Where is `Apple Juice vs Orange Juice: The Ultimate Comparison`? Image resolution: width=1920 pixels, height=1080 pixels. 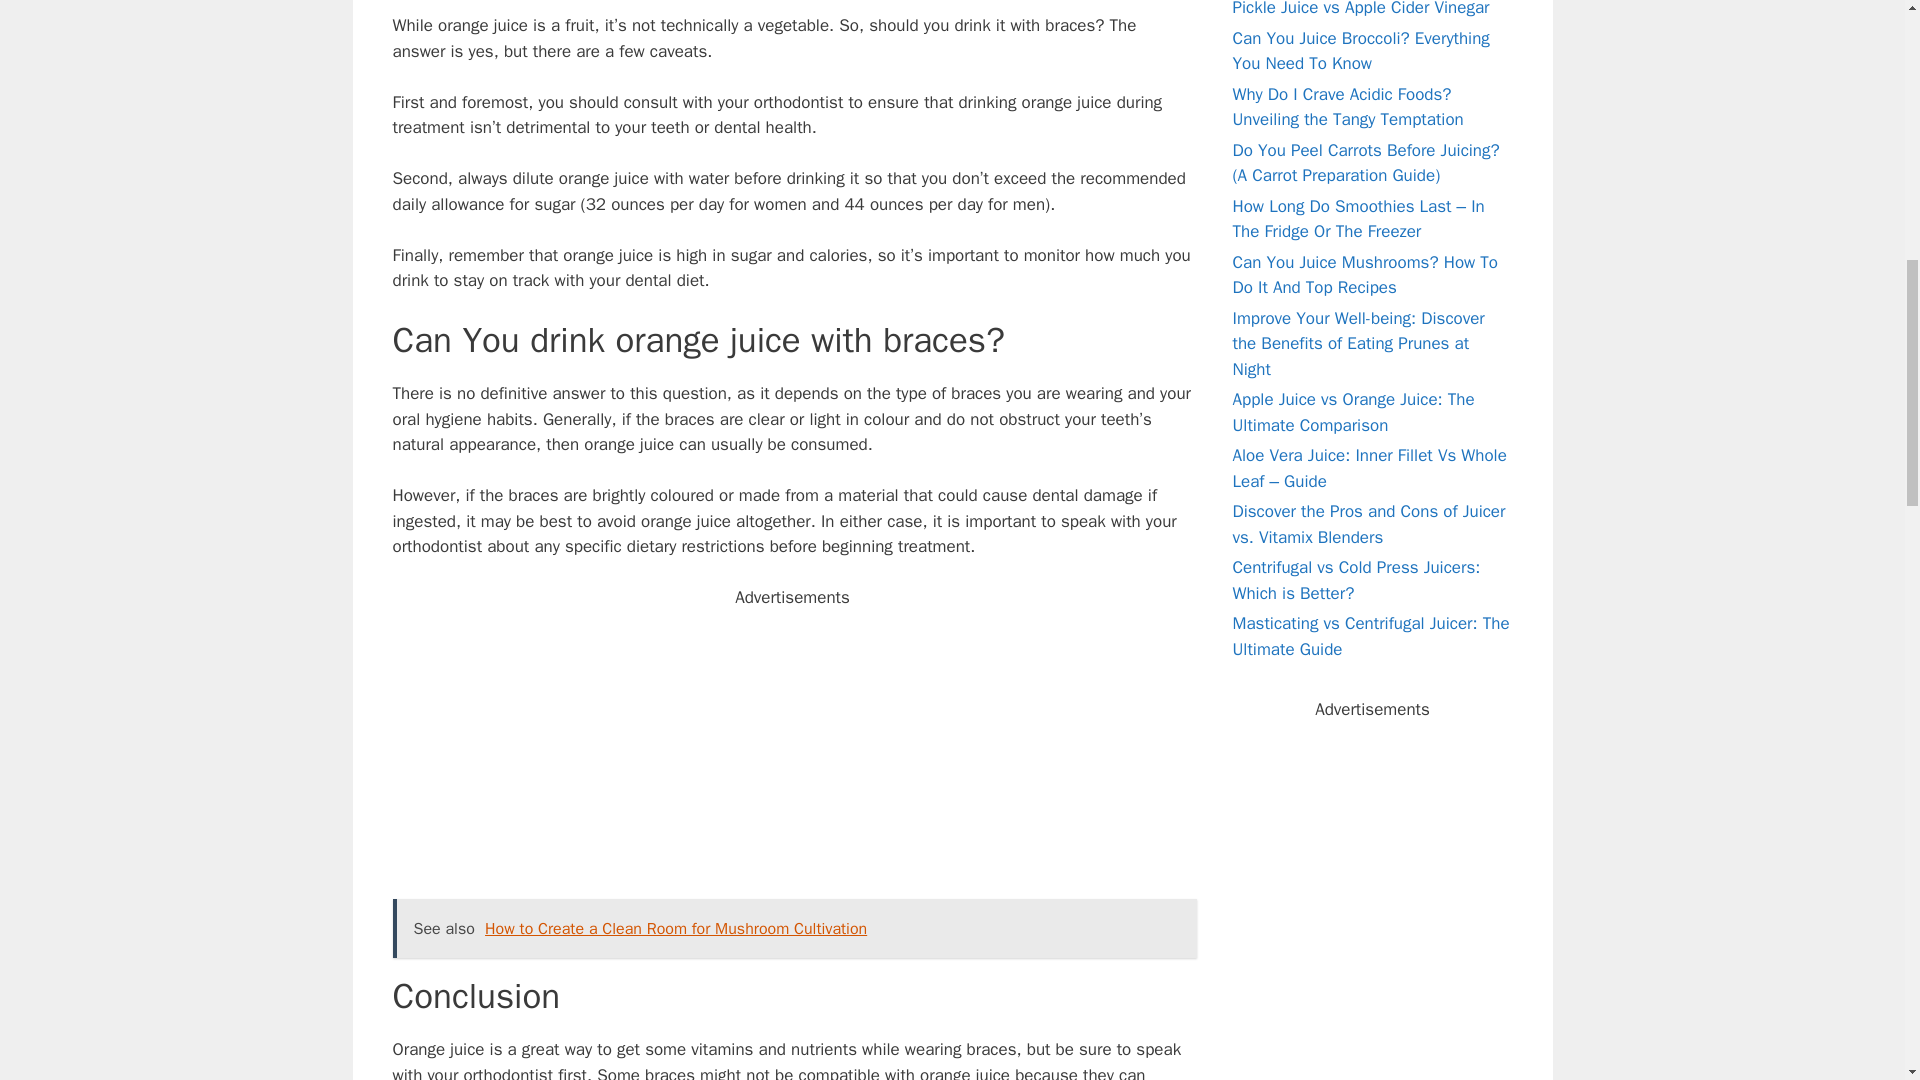 Apple Juice vs Orange Juice: The Ultimate Comparison is located at coordinates (1353, 412).